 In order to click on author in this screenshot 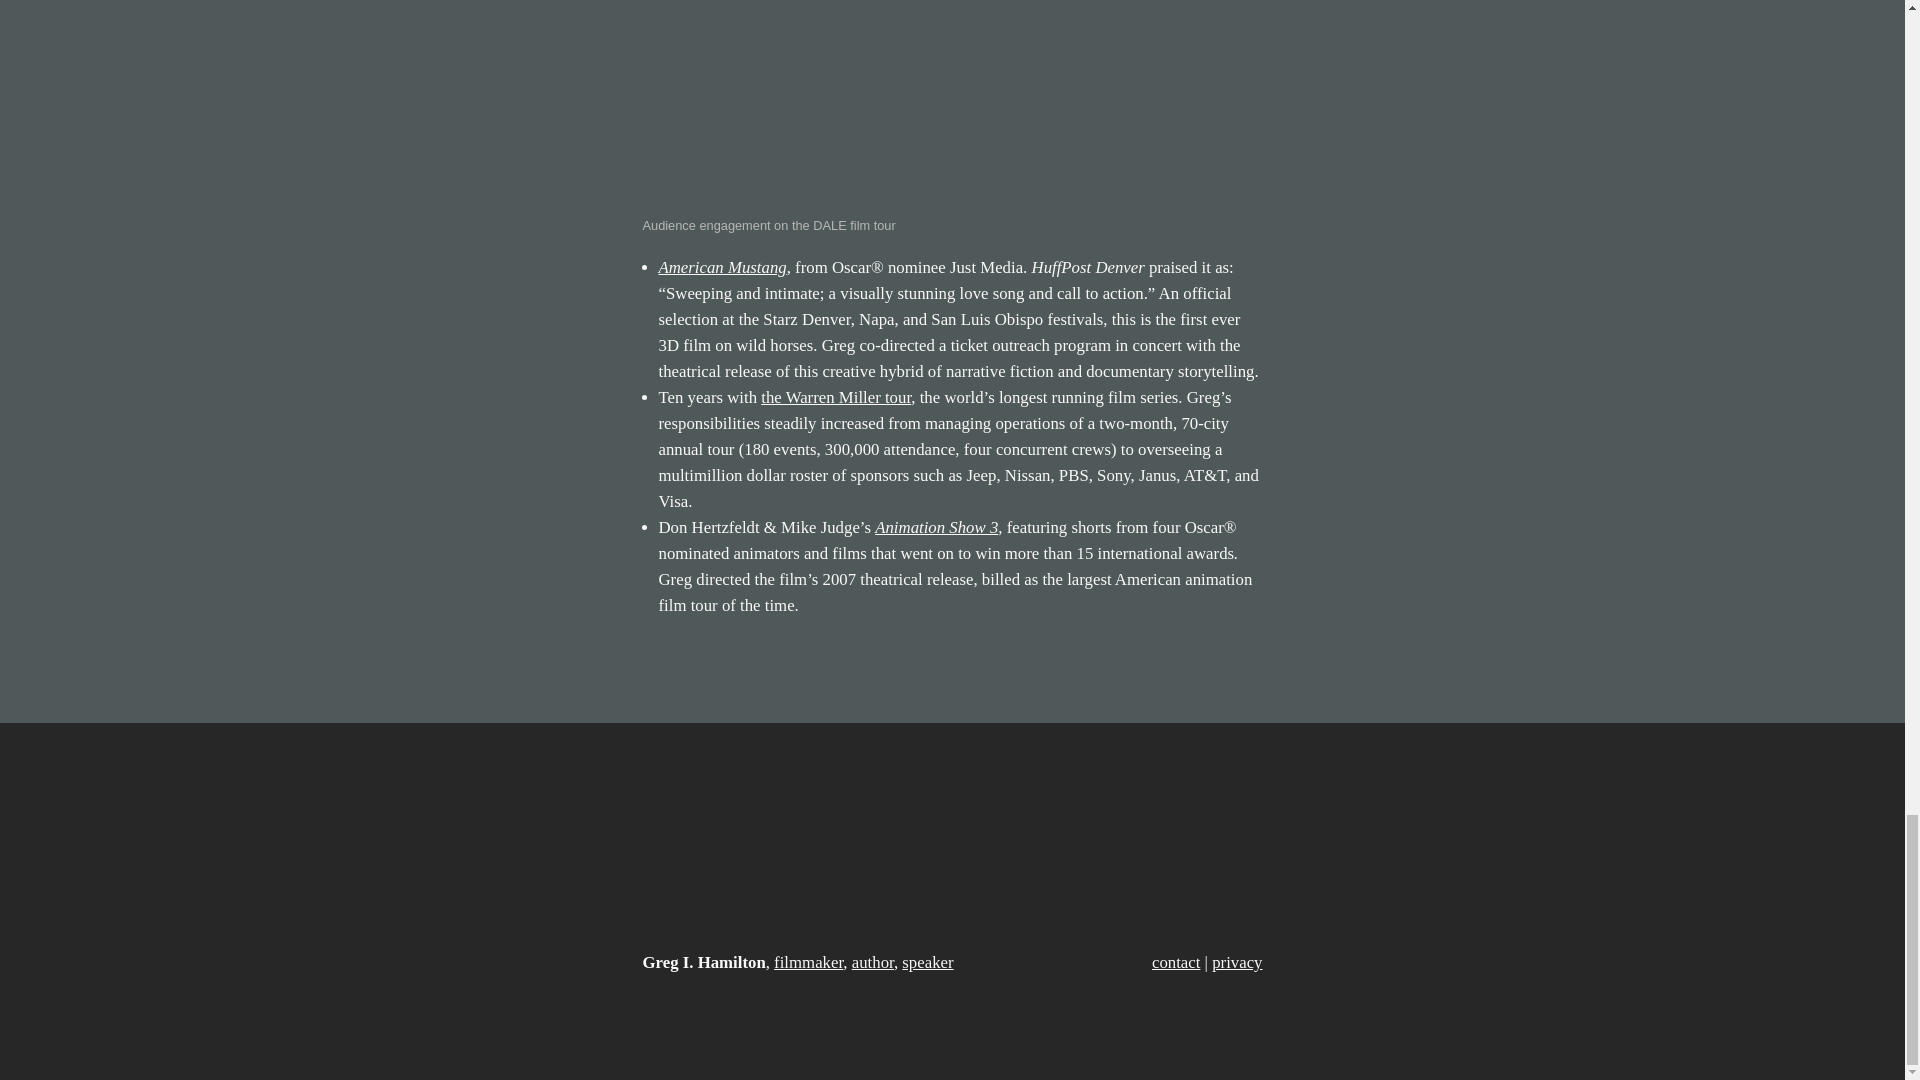, I will do `click(873, 962)`.